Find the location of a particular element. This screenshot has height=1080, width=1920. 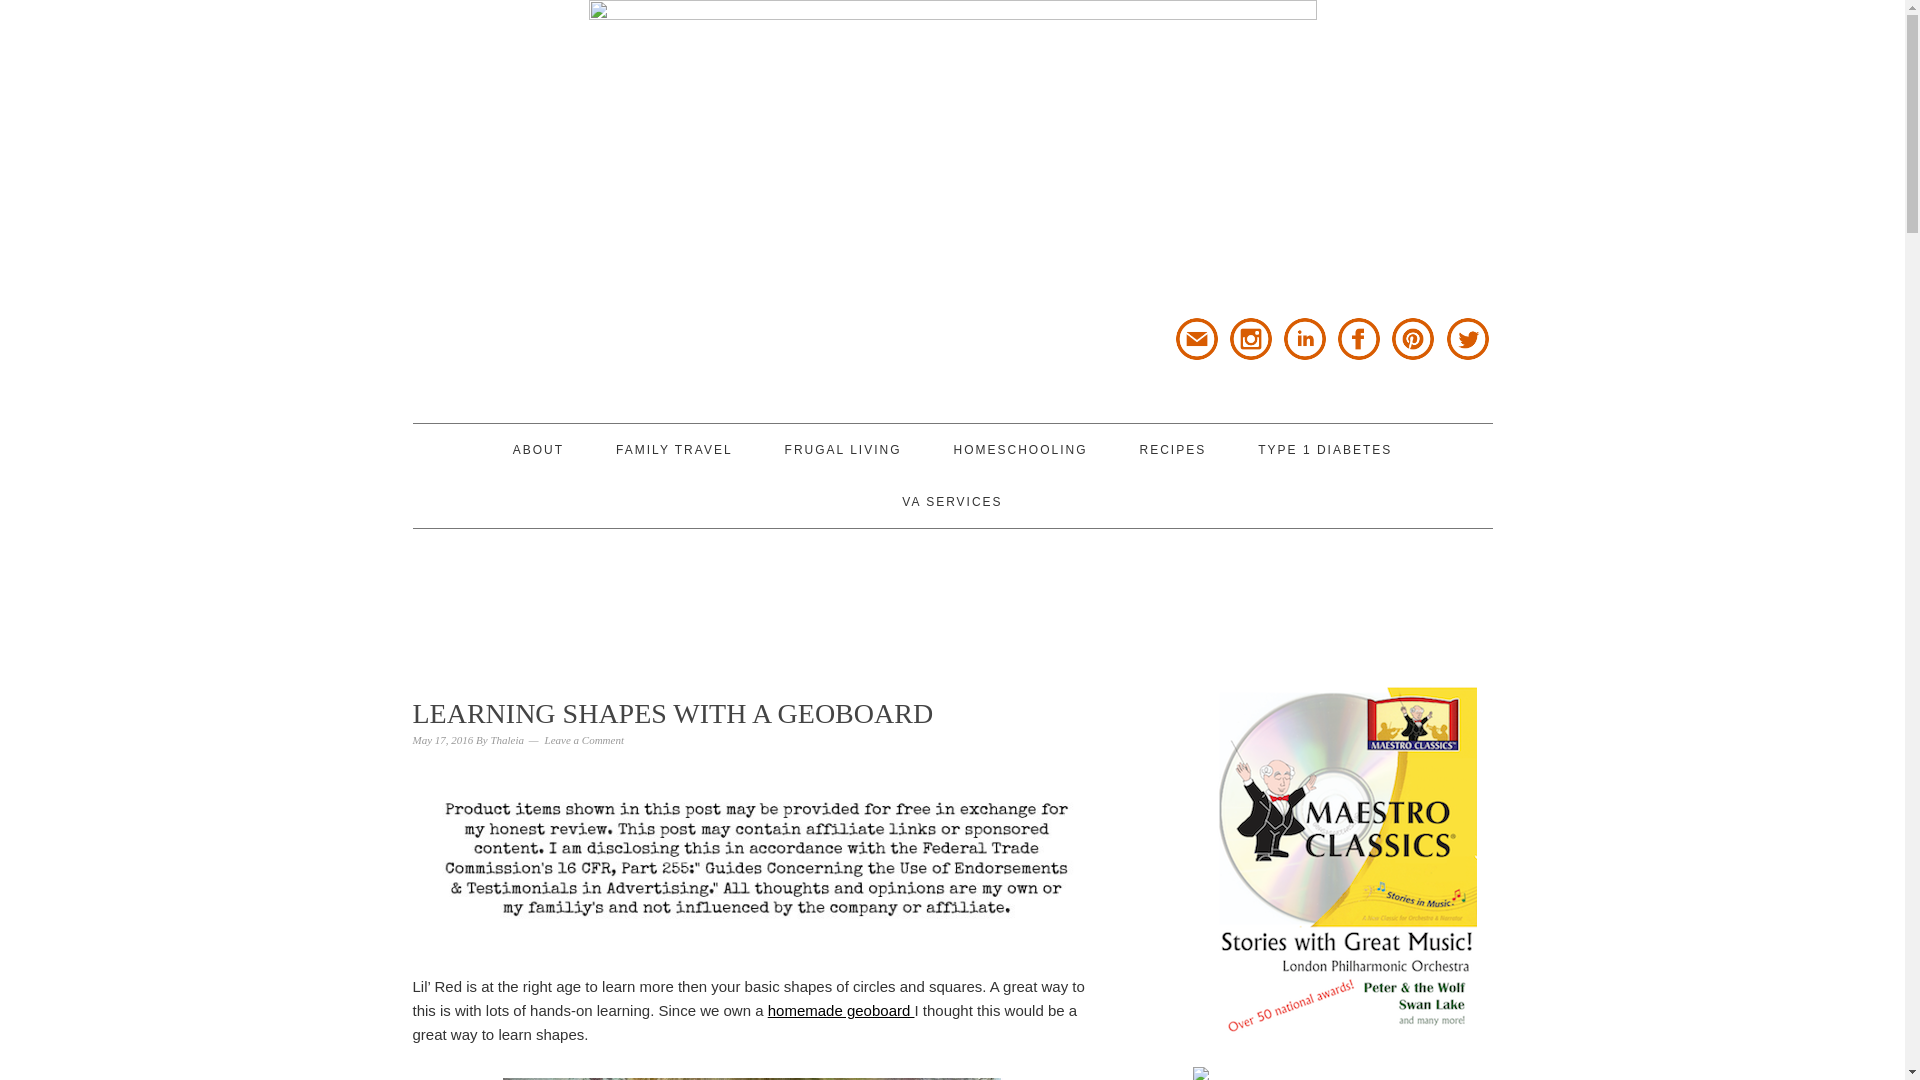

FRUGAL LIVING is located at coordinates (844, 450).